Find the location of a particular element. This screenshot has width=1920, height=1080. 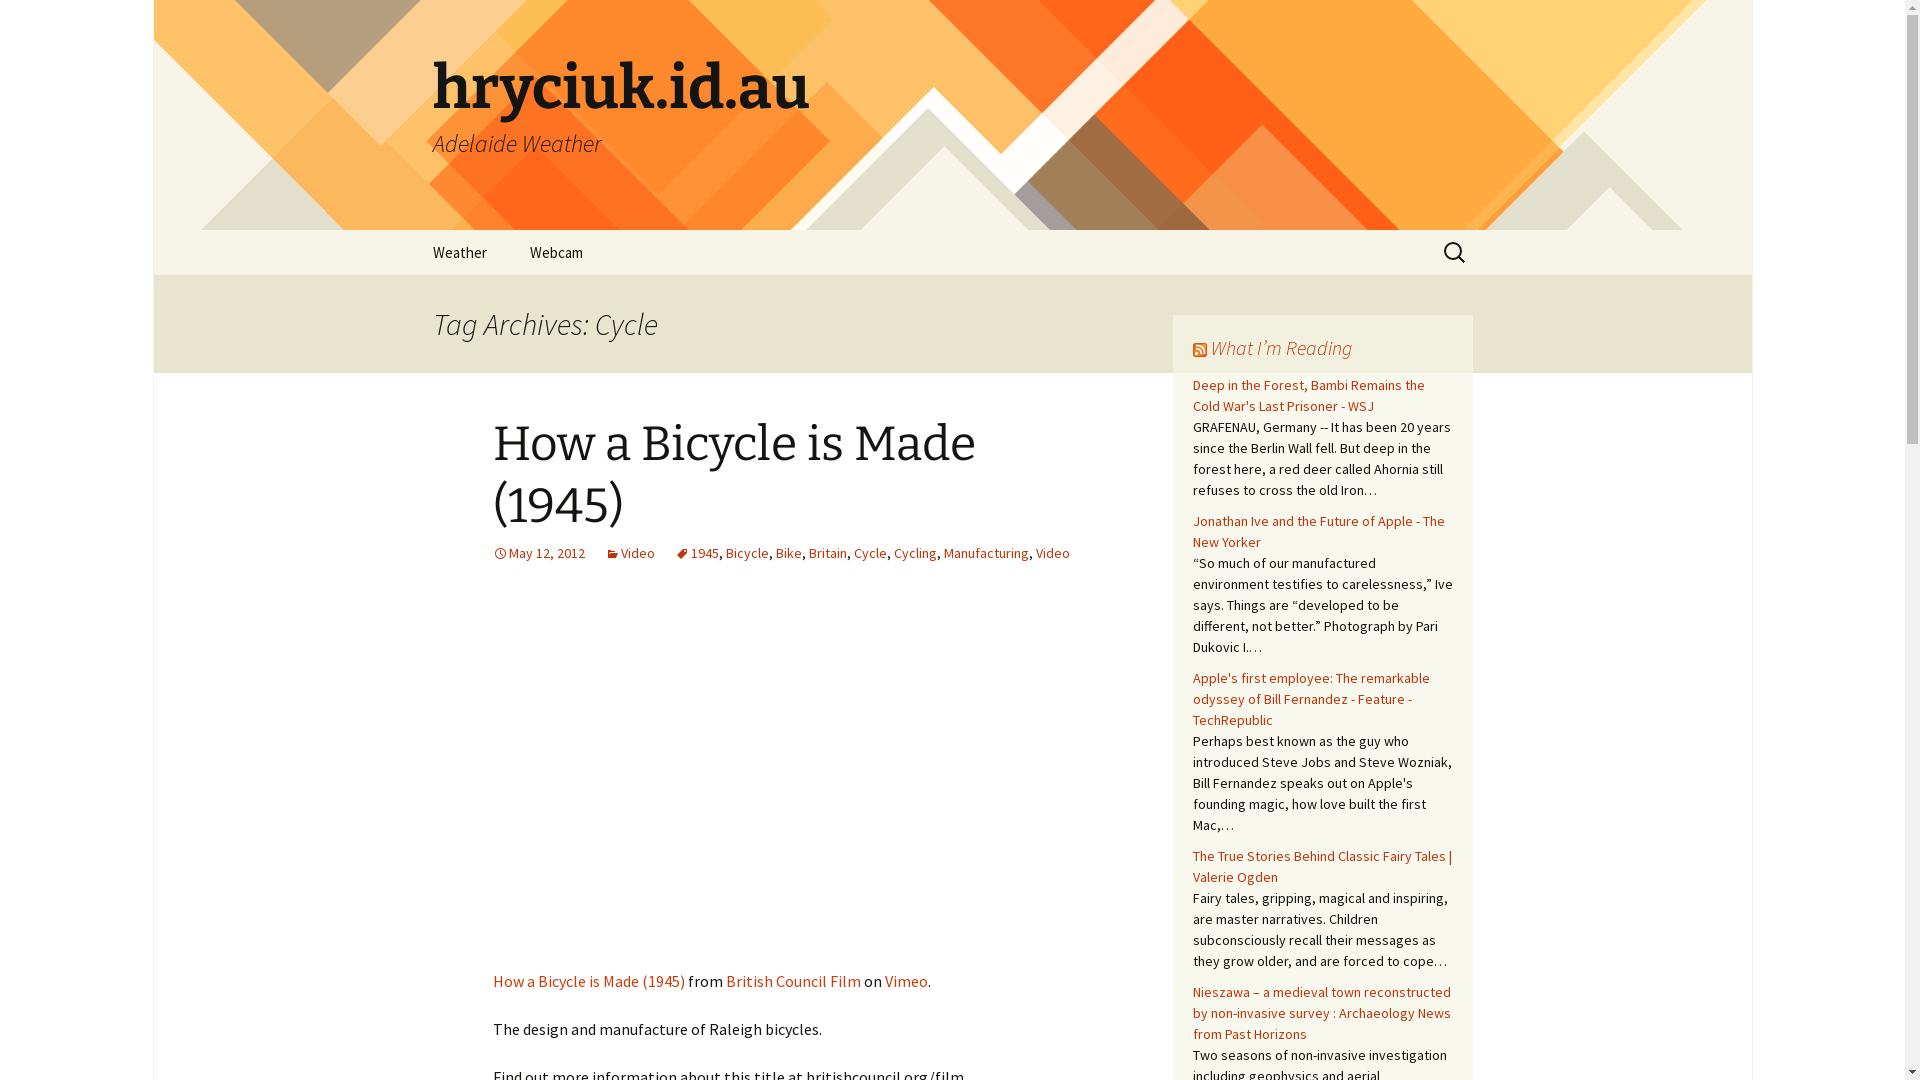

Bicycle is located at coordinates (748, 553).